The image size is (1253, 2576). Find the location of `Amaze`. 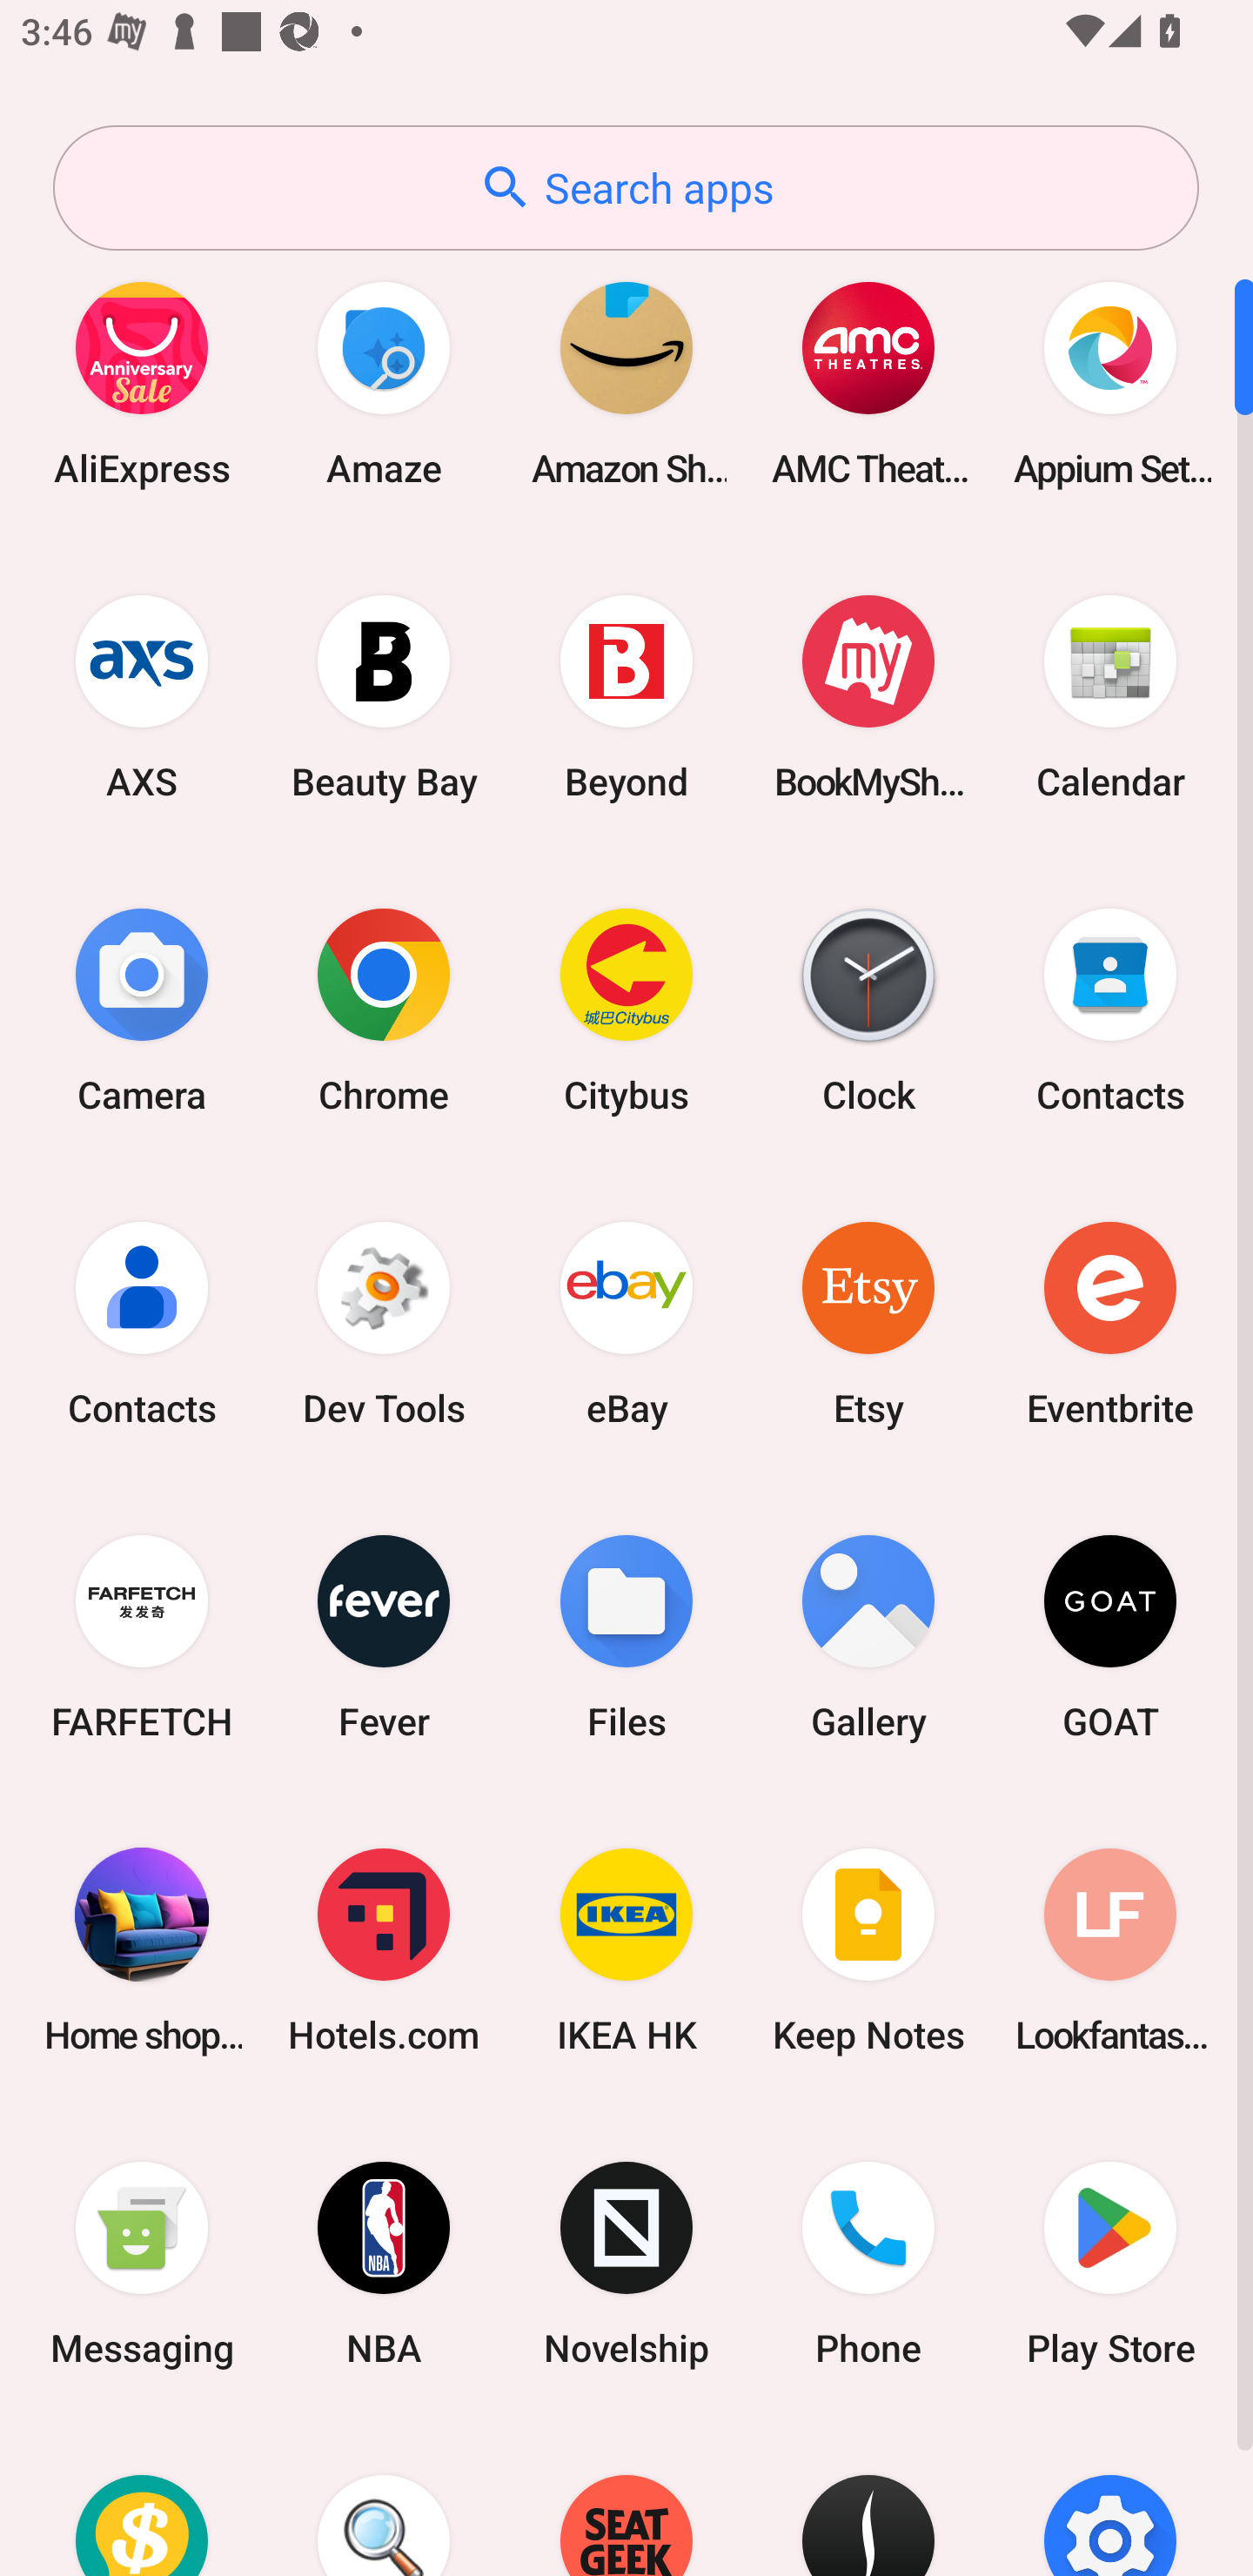

Amaze is located at coordinates (384, 383).